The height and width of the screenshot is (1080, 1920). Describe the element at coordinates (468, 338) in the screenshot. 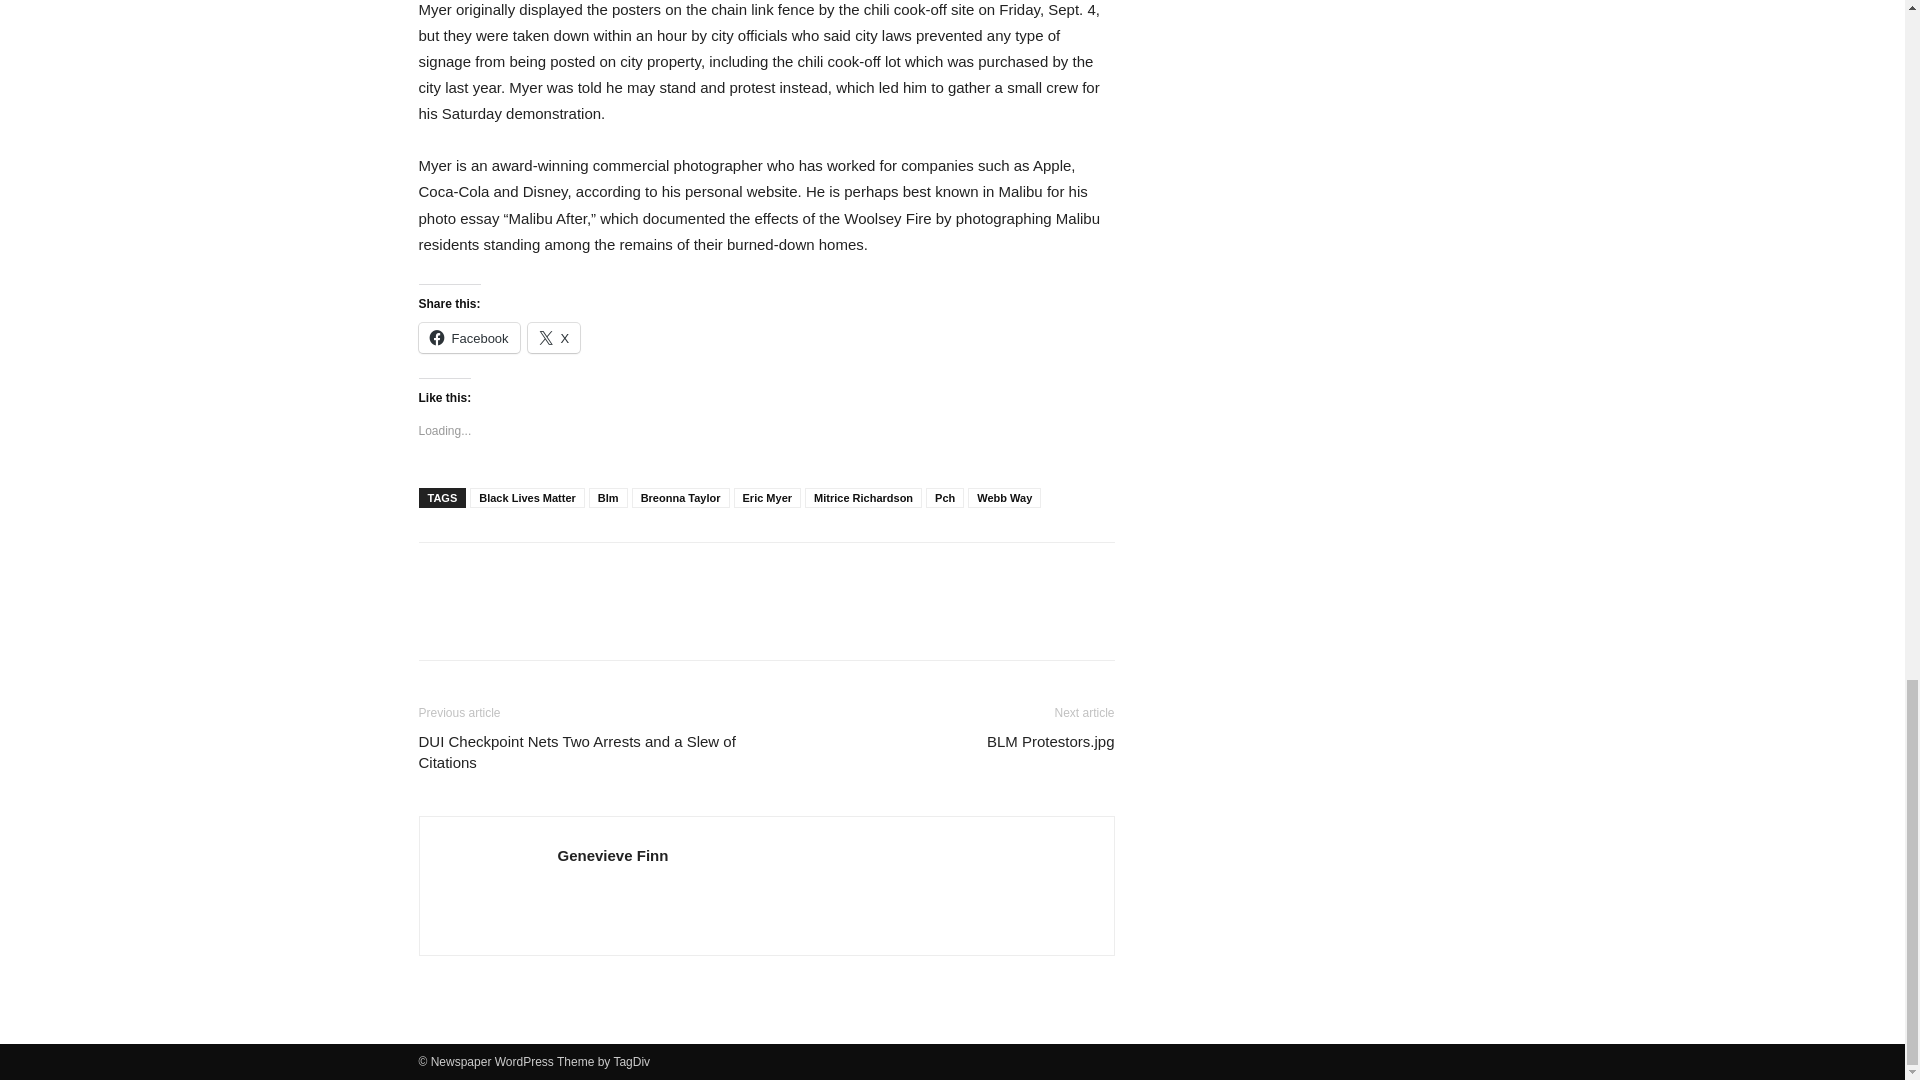

I see `Click to share on Facebook` at that location.